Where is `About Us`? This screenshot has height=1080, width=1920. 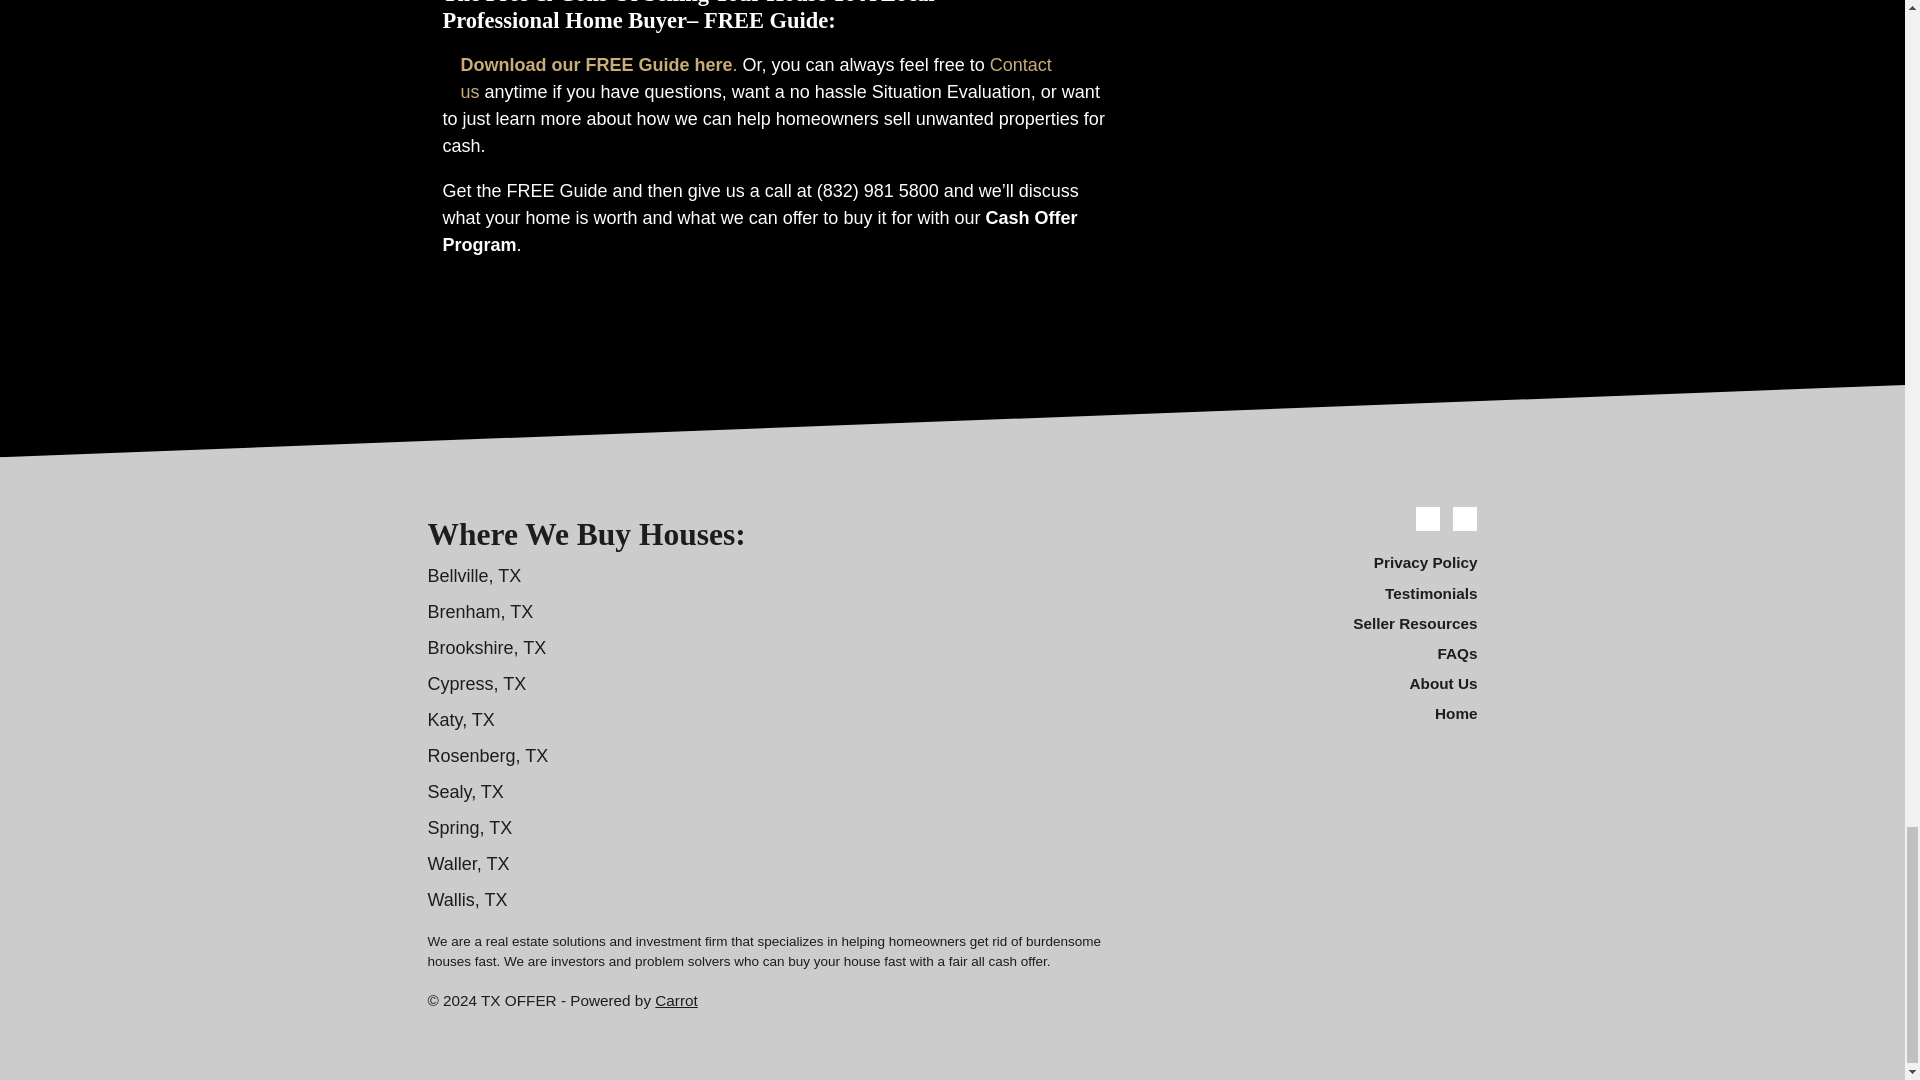
About Us is located at coordinates (1313, 683).